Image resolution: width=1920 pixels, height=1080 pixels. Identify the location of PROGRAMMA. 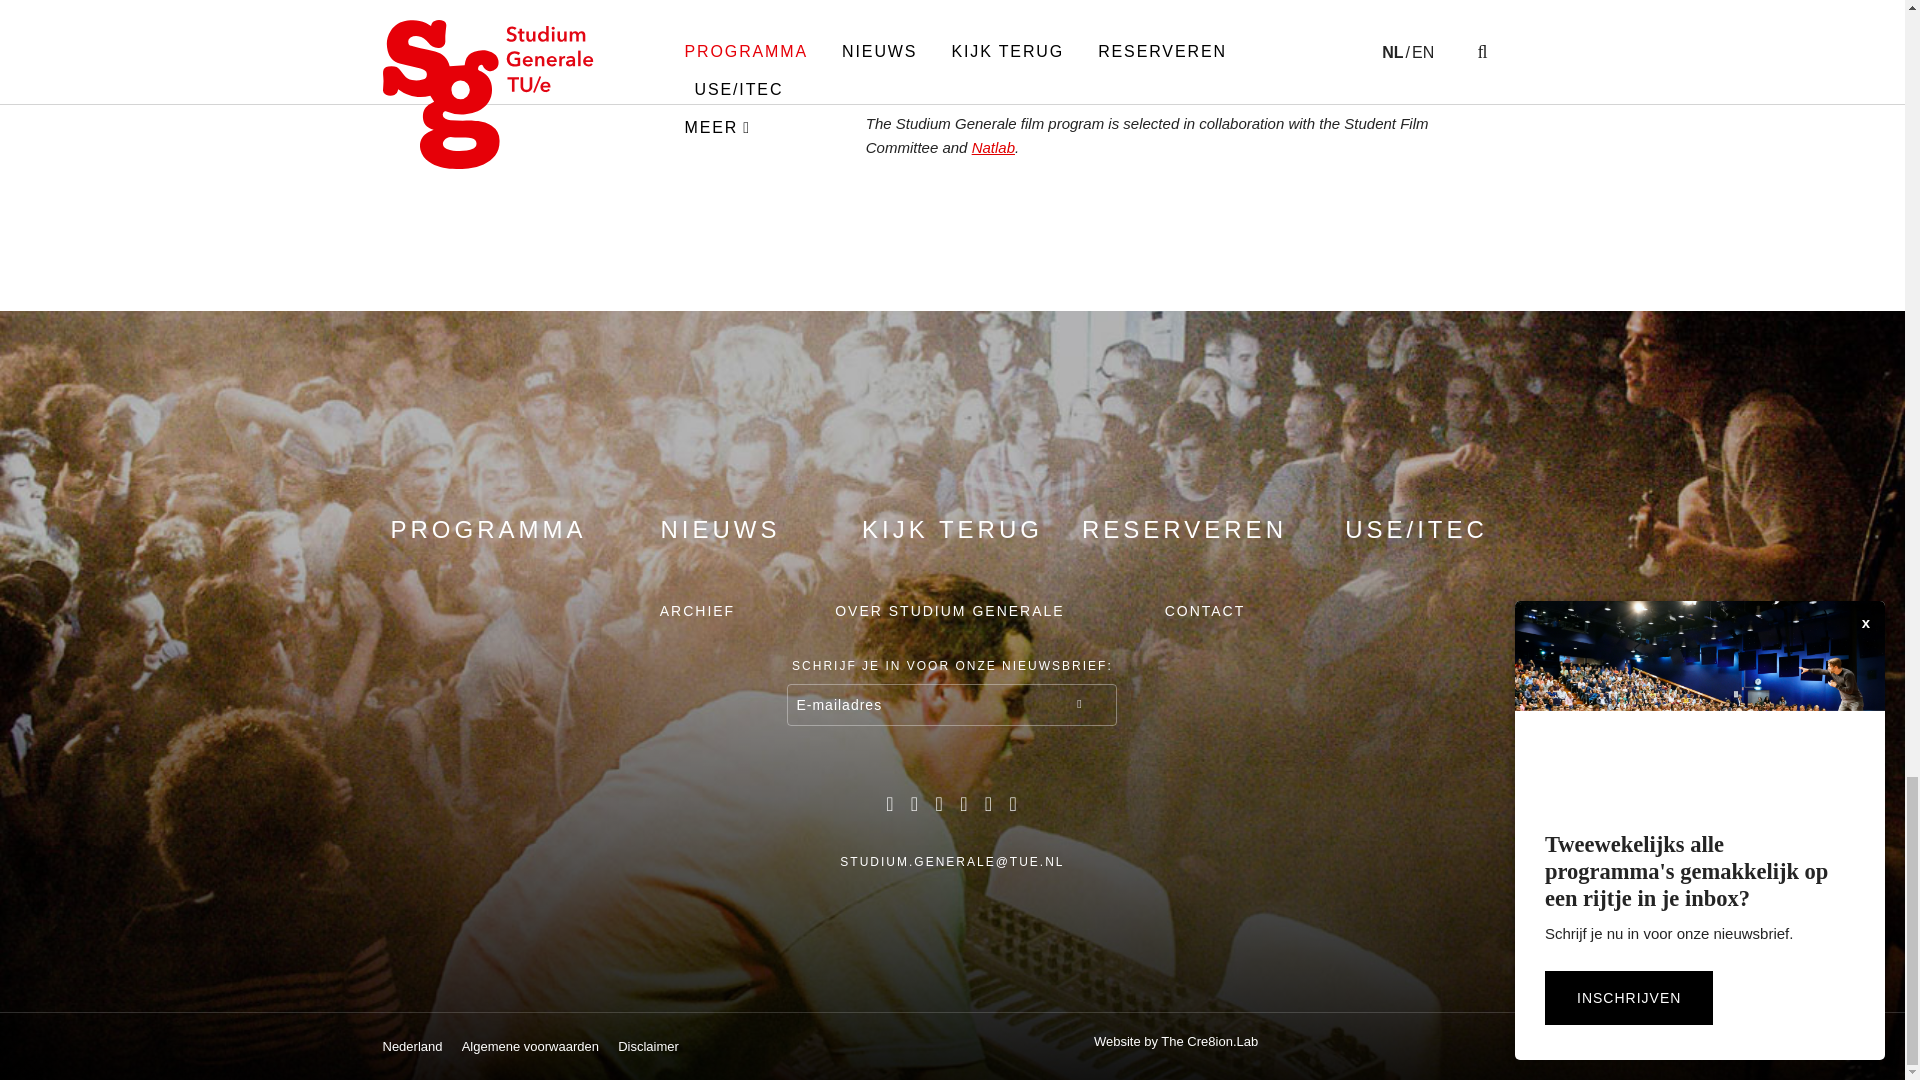
(487, 529).